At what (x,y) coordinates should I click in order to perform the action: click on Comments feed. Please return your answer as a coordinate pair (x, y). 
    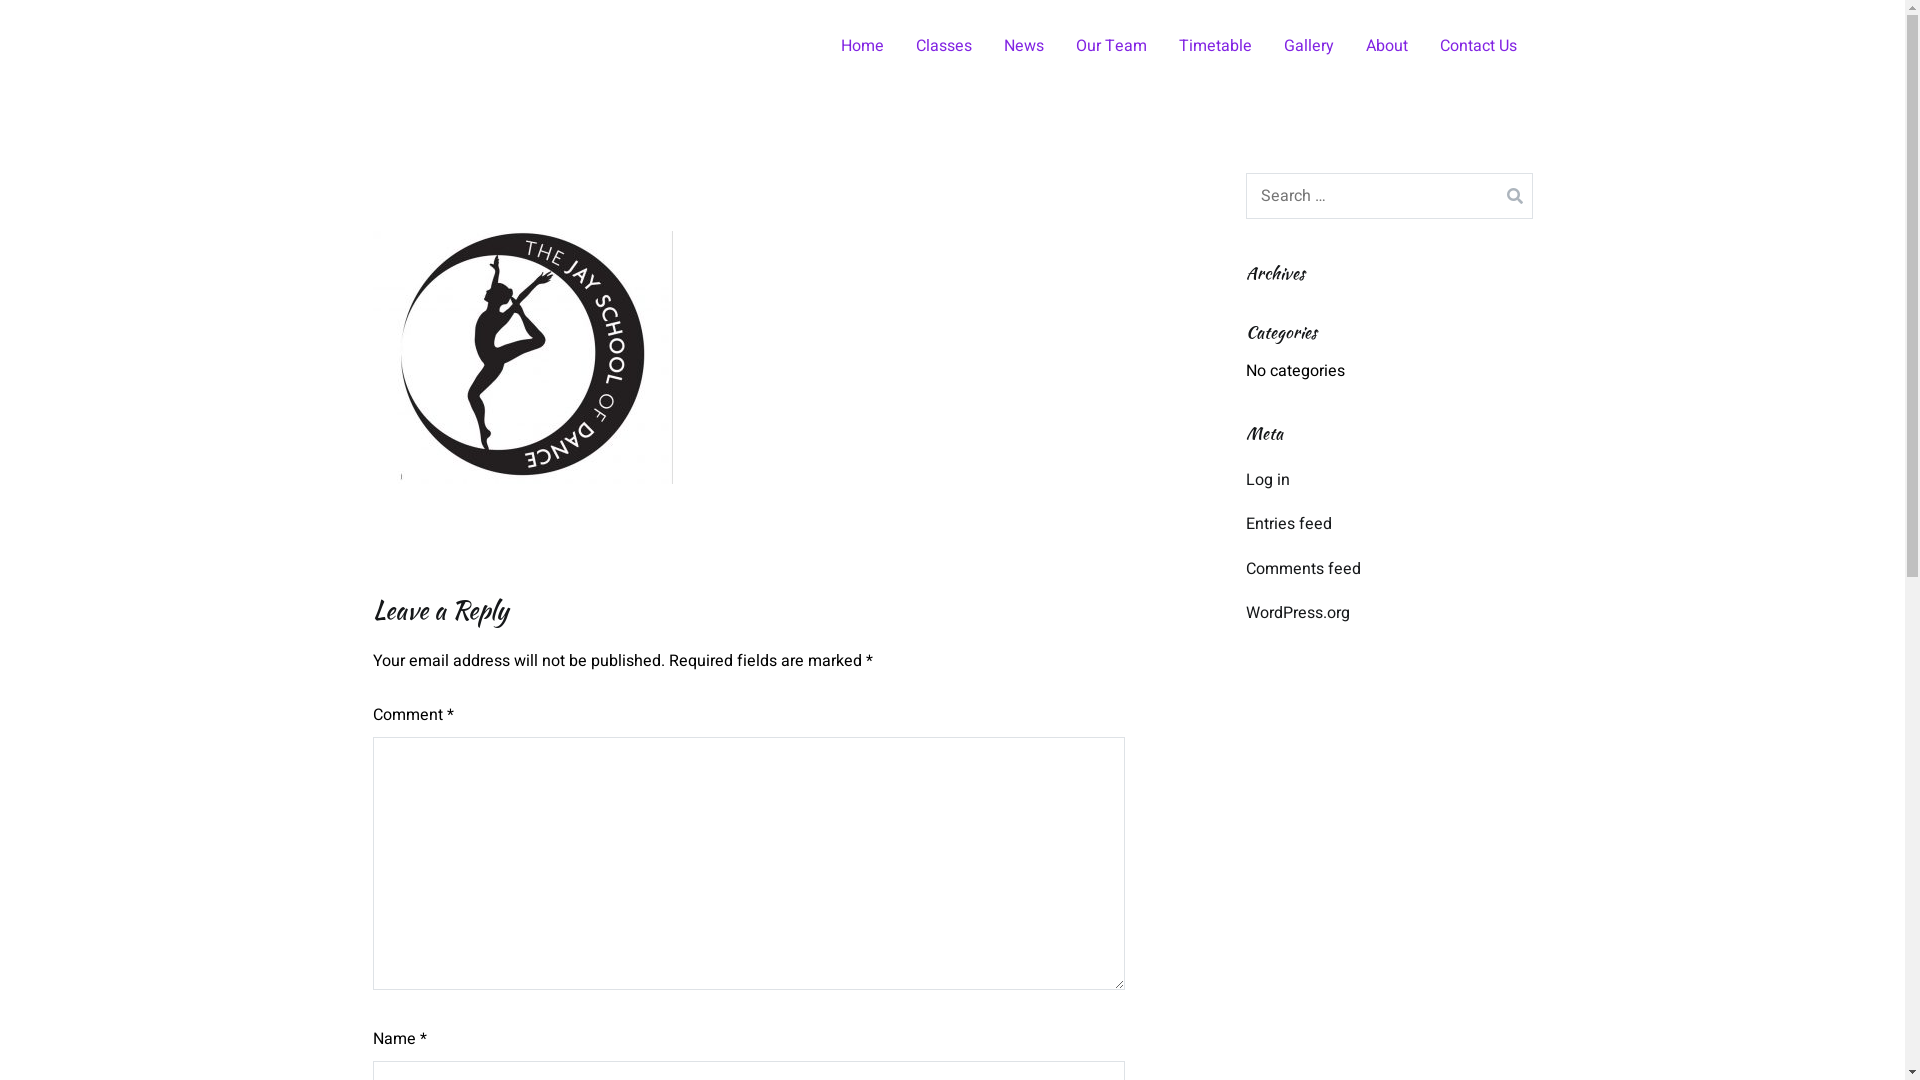
    Looking at the image, I should click on (1304, 568).